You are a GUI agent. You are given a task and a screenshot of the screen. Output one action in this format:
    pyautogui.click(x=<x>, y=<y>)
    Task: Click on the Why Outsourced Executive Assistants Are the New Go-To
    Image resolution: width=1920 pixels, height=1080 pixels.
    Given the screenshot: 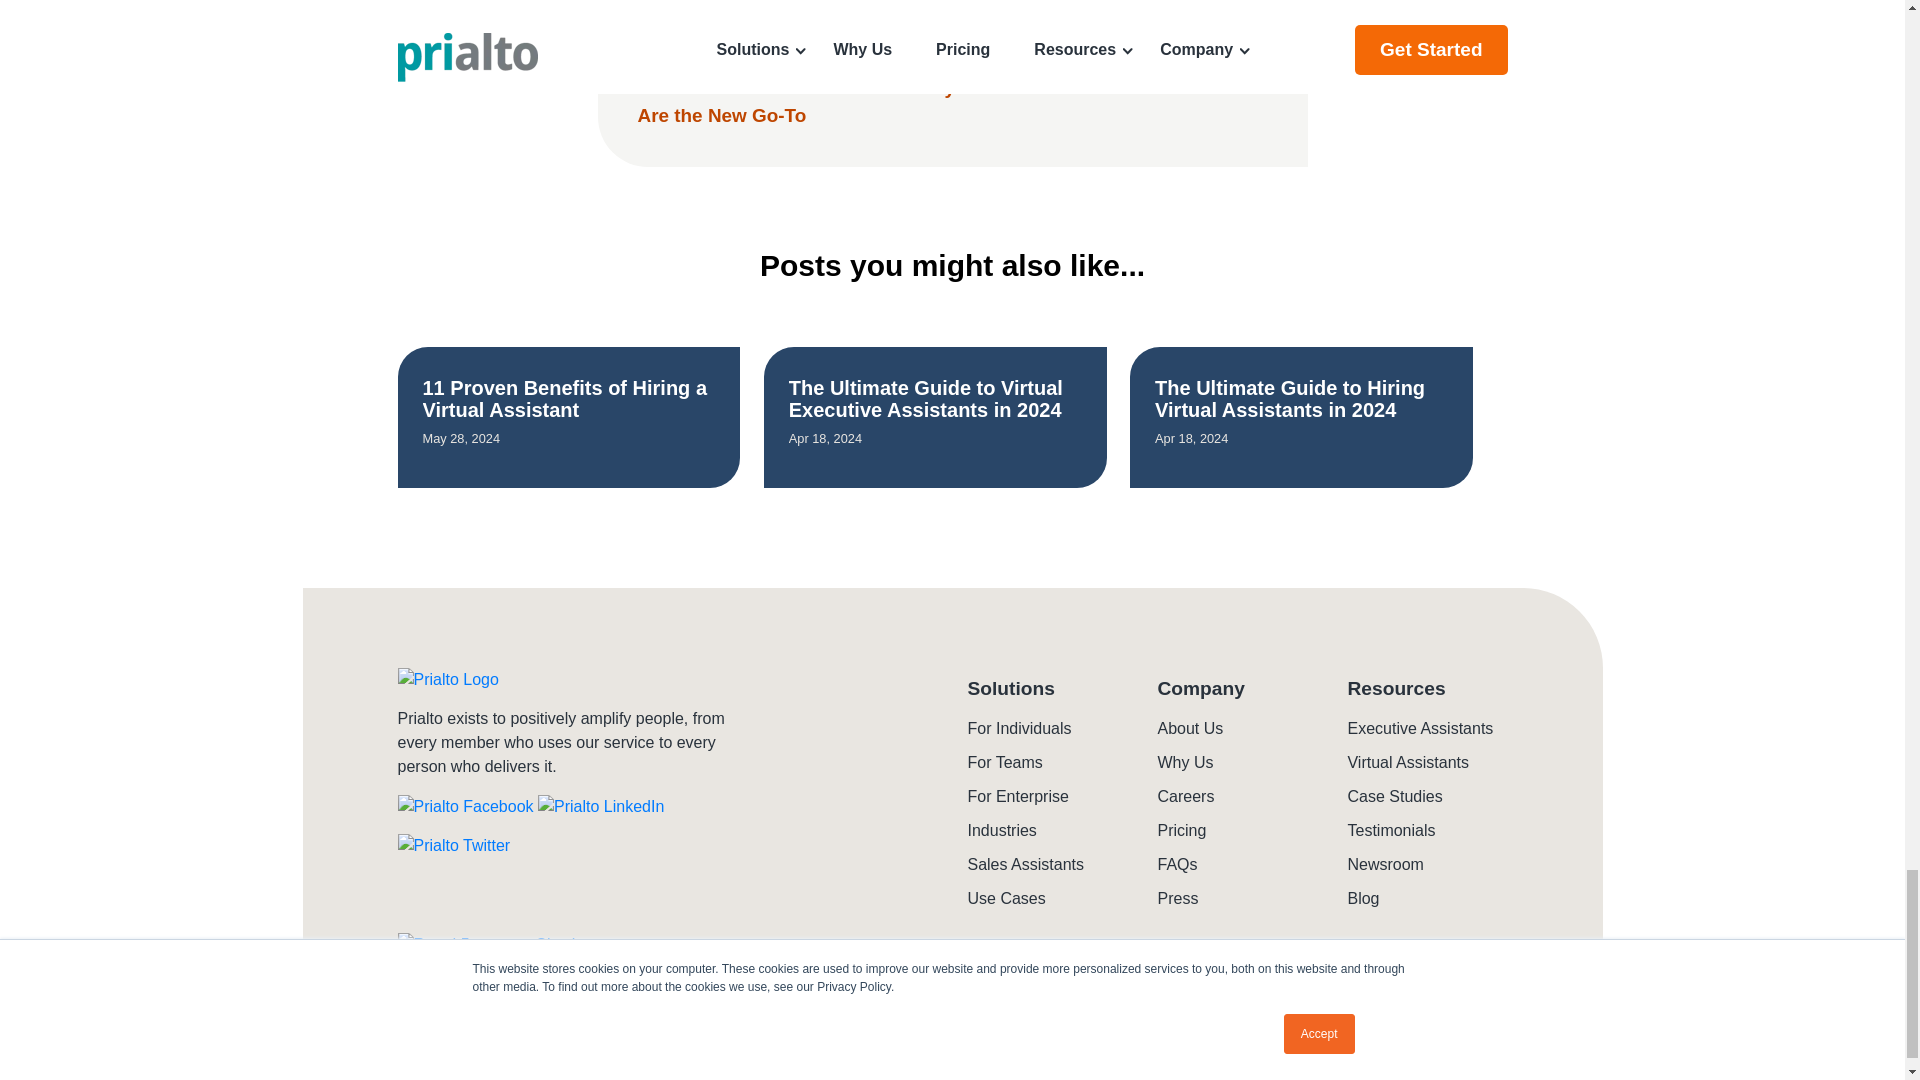 What is the action you would take?
    pyautogui.click(x=949, y=101)
    